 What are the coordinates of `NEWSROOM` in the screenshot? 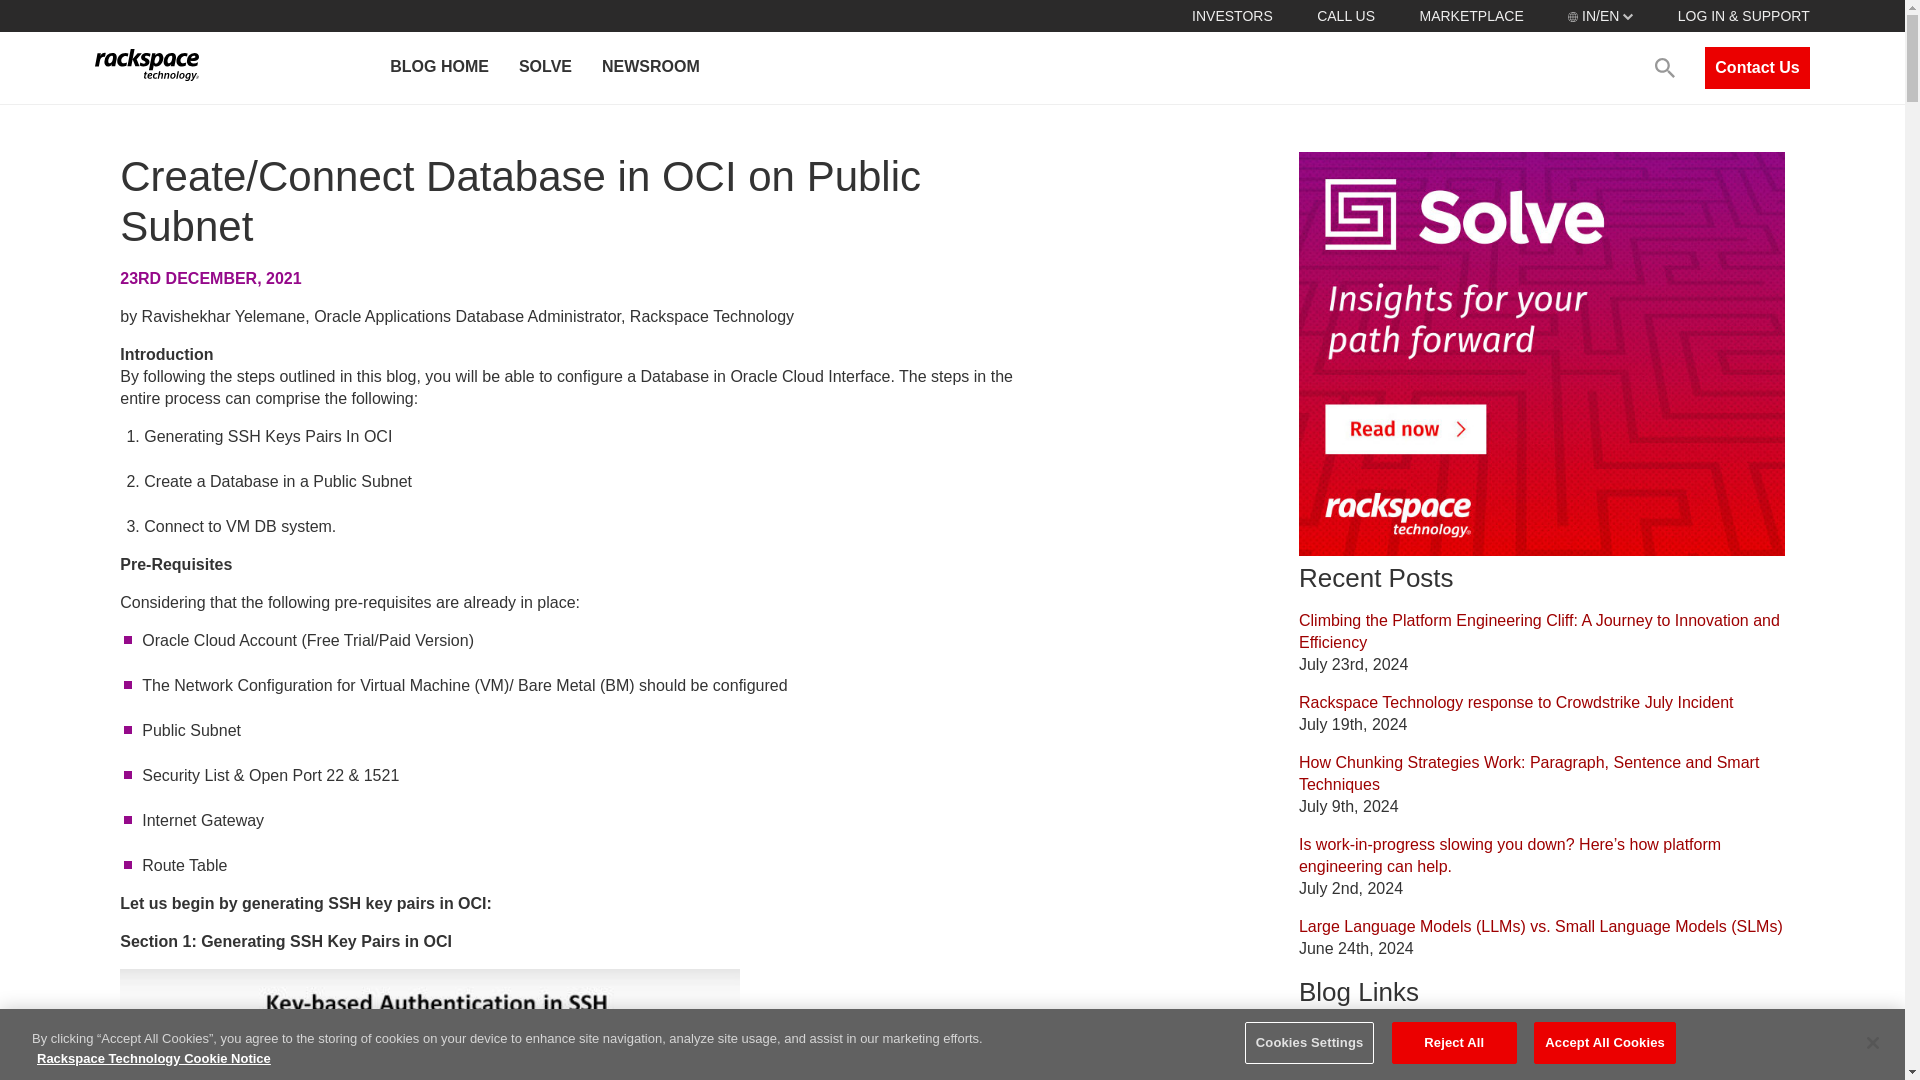 It's located at (650, 68).